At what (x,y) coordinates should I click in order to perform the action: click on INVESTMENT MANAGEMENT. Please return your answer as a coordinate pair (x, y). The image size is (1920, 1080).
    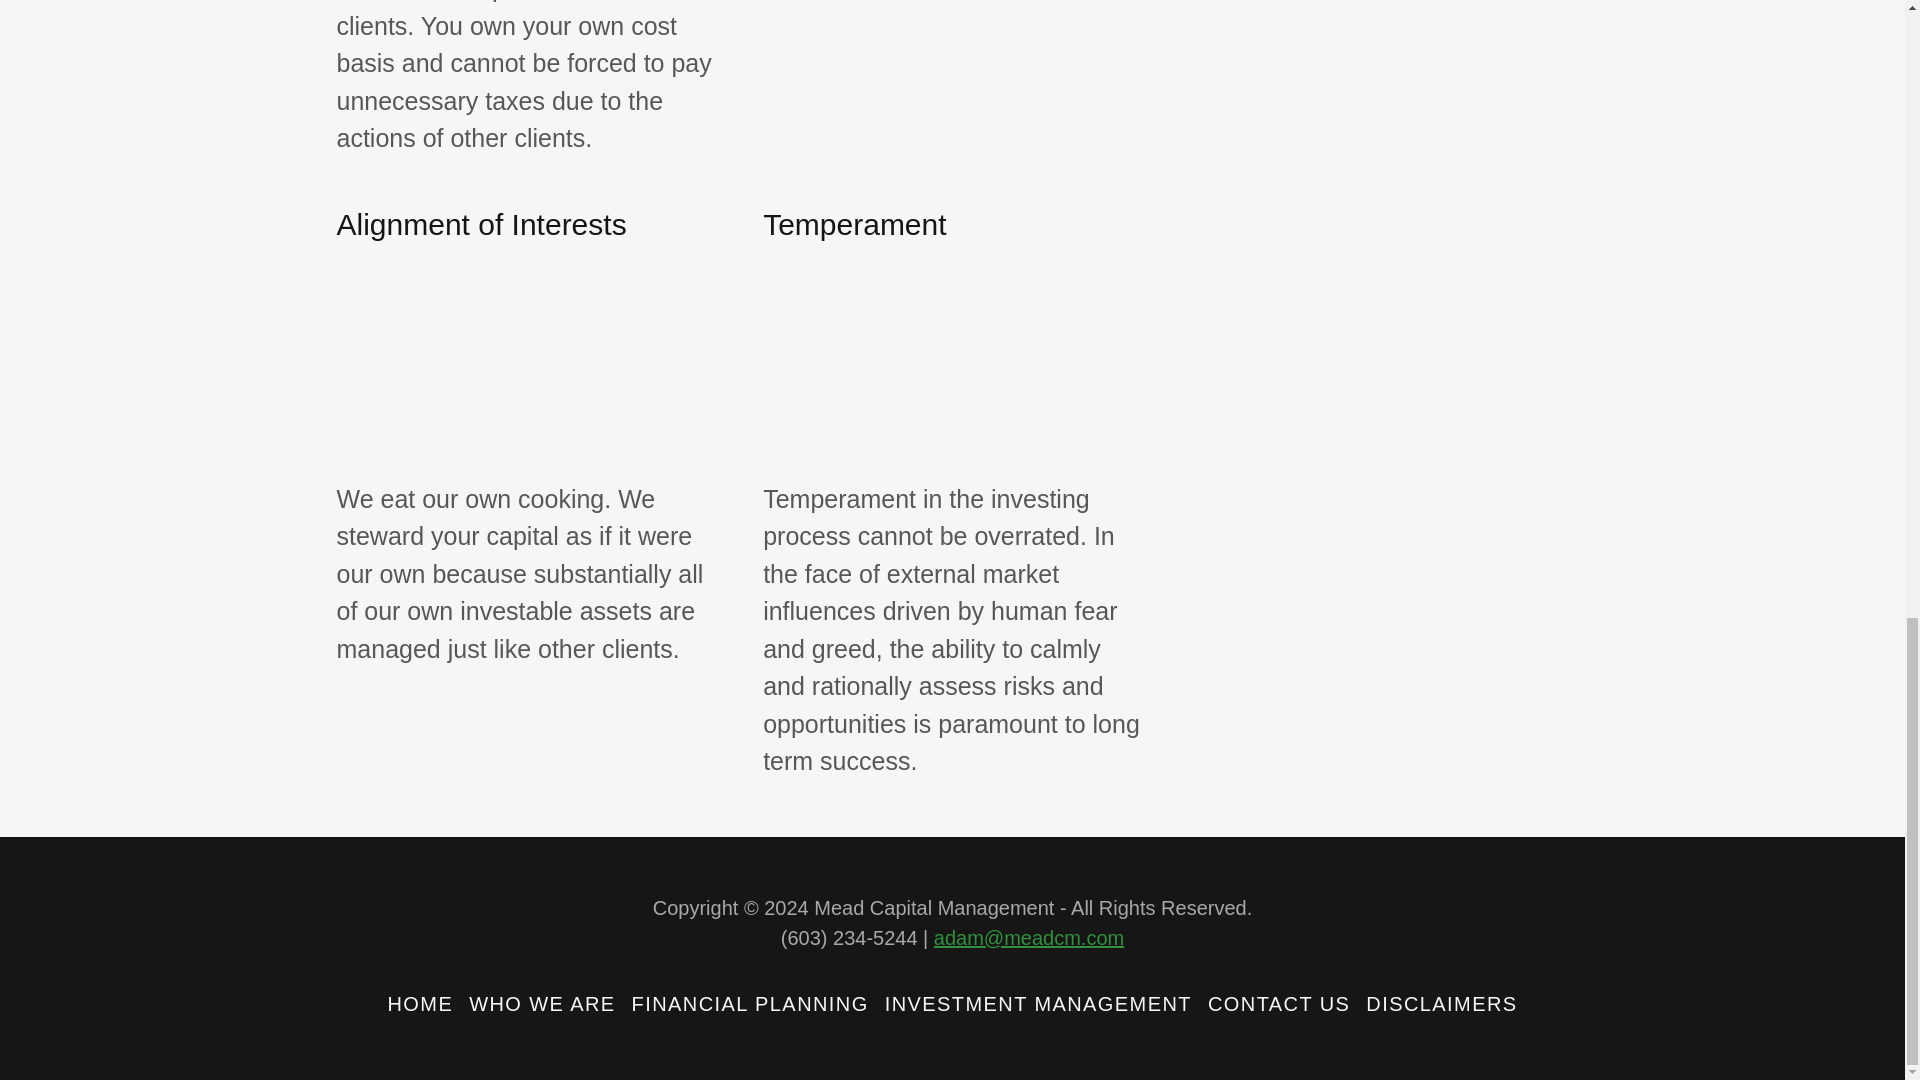
    Looking at the image, I should click on (1038, 1004).